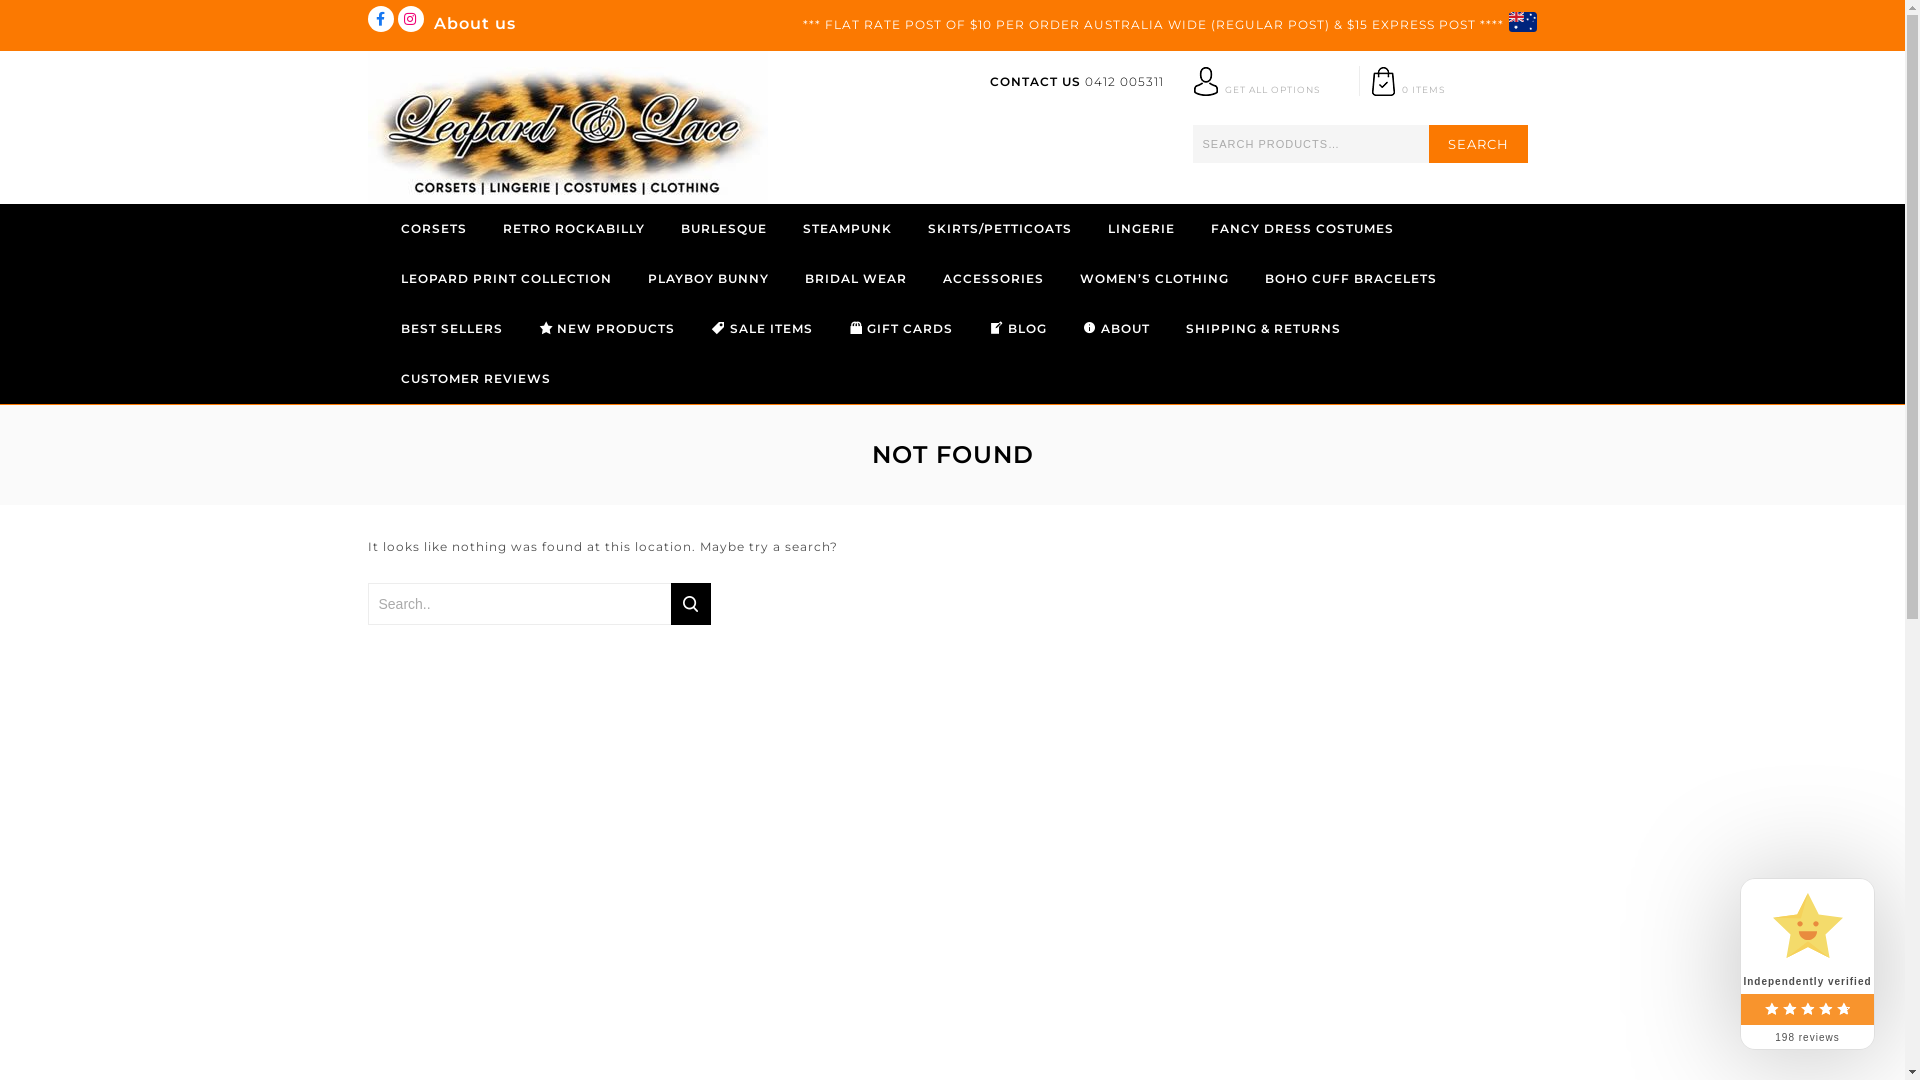 The height and width of the screenshot is (1080, 1920). What do you see at coordinates (573, 229) in the screenshot?
I see `RETRO ROCKABILLY` at bounding box center [573, 229].